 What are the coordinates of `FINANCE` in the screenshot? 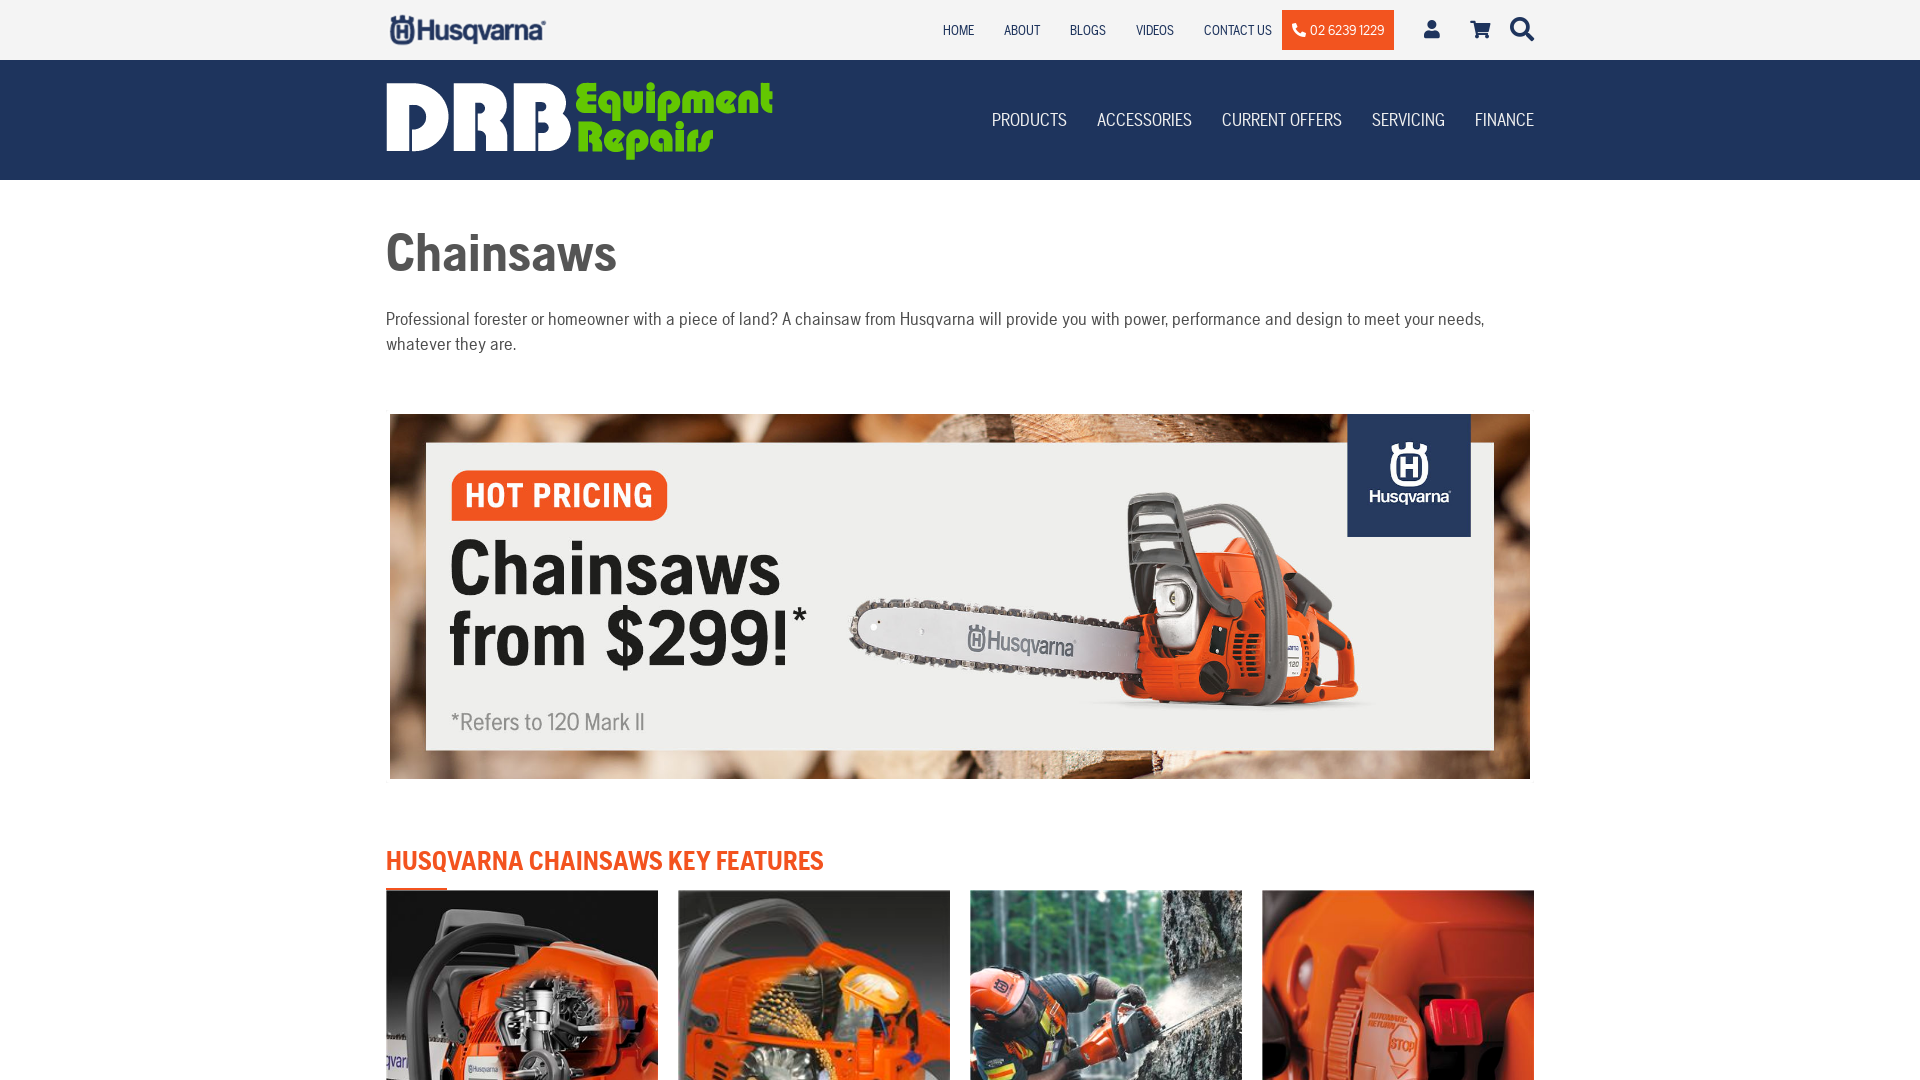 It's located at (1504, 120).